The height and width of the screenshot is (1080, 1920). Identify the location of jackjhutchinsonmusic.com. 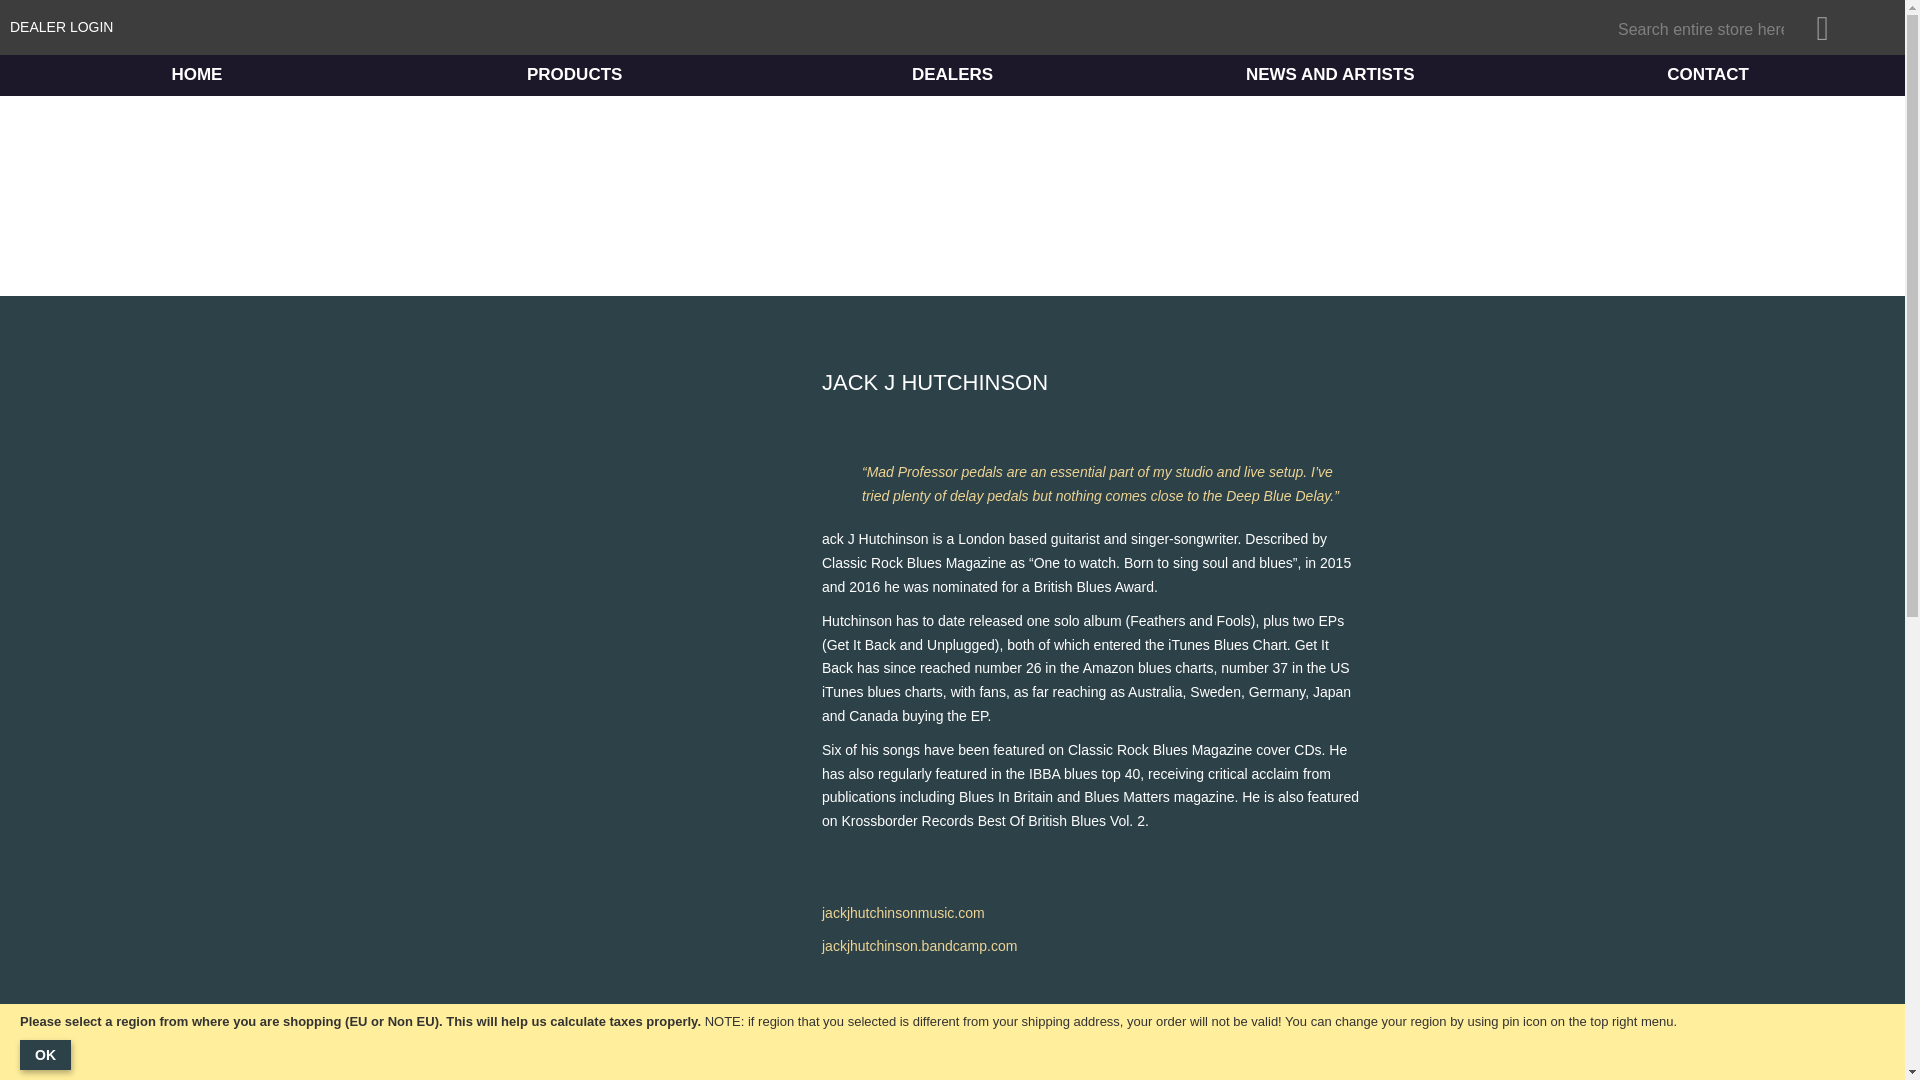
(902, 913).